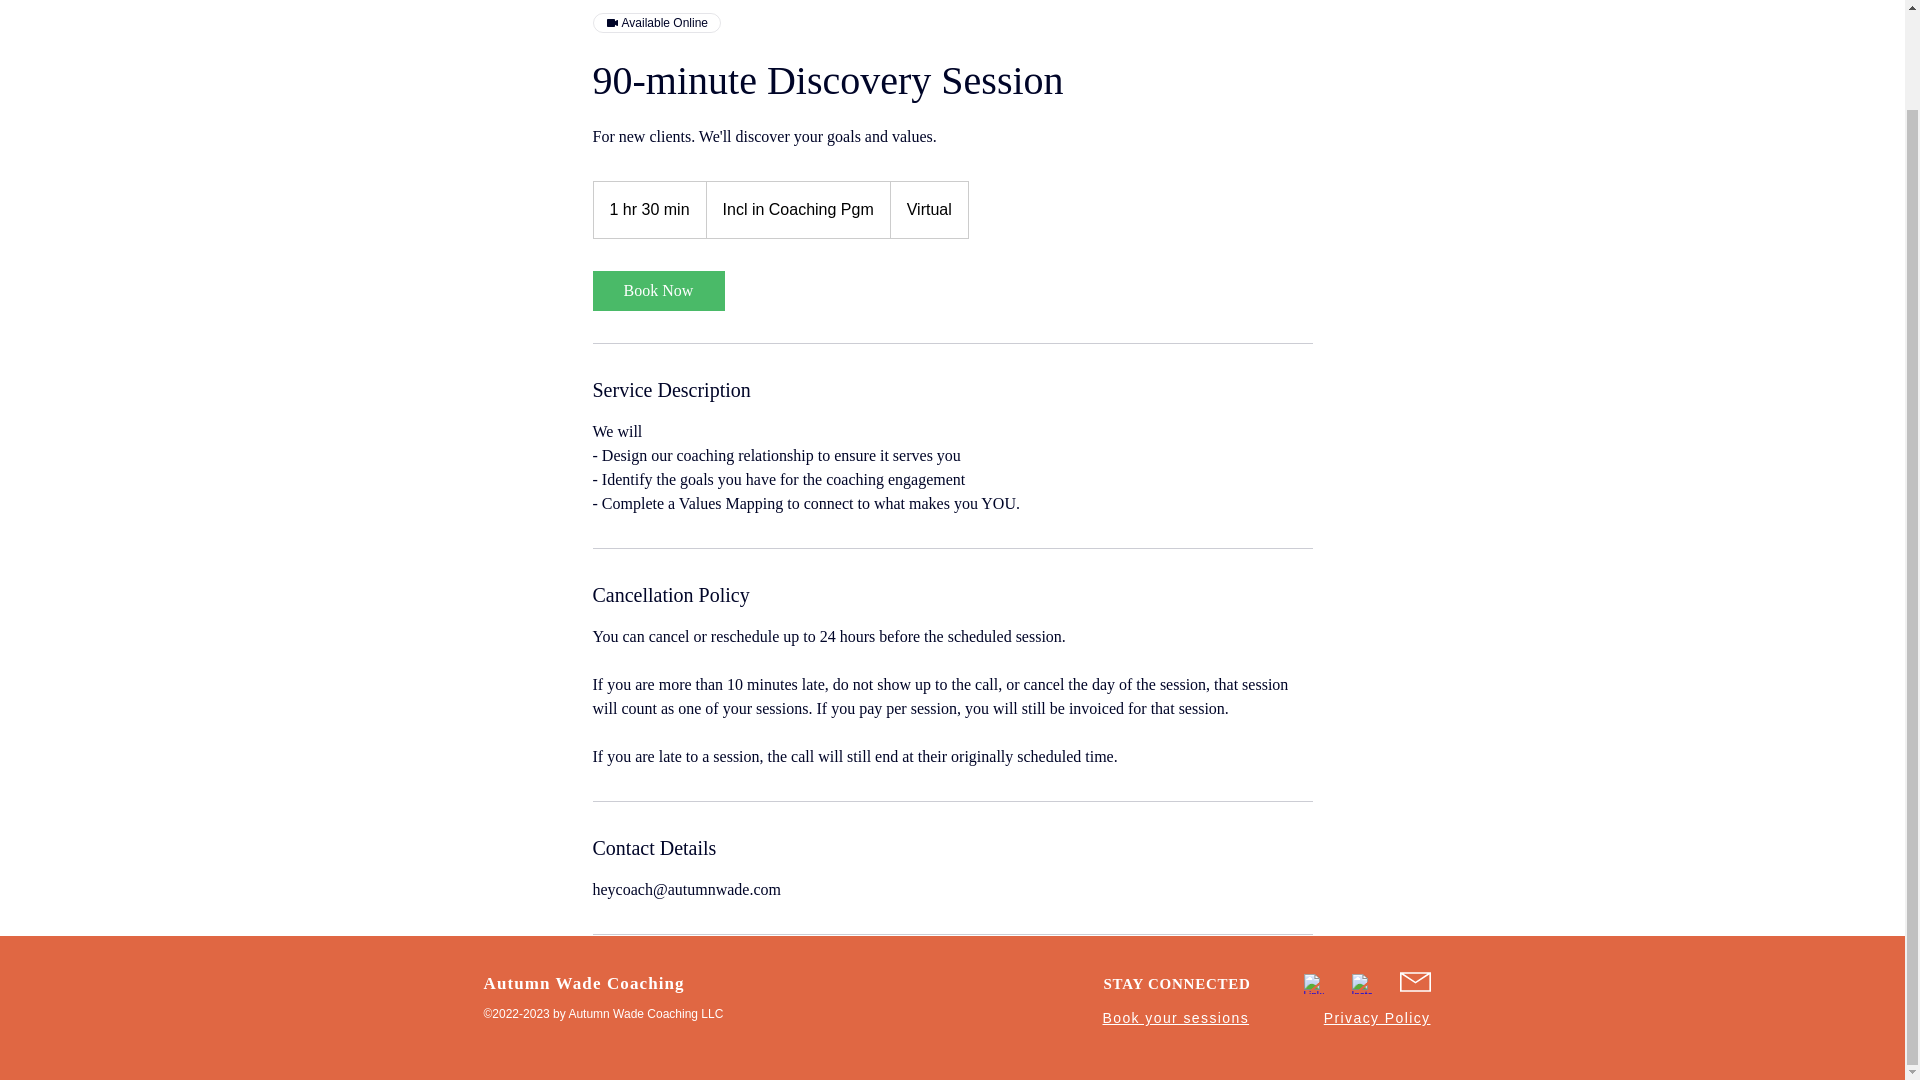  I want to click on Book your sessions, so click(1176, 1018).